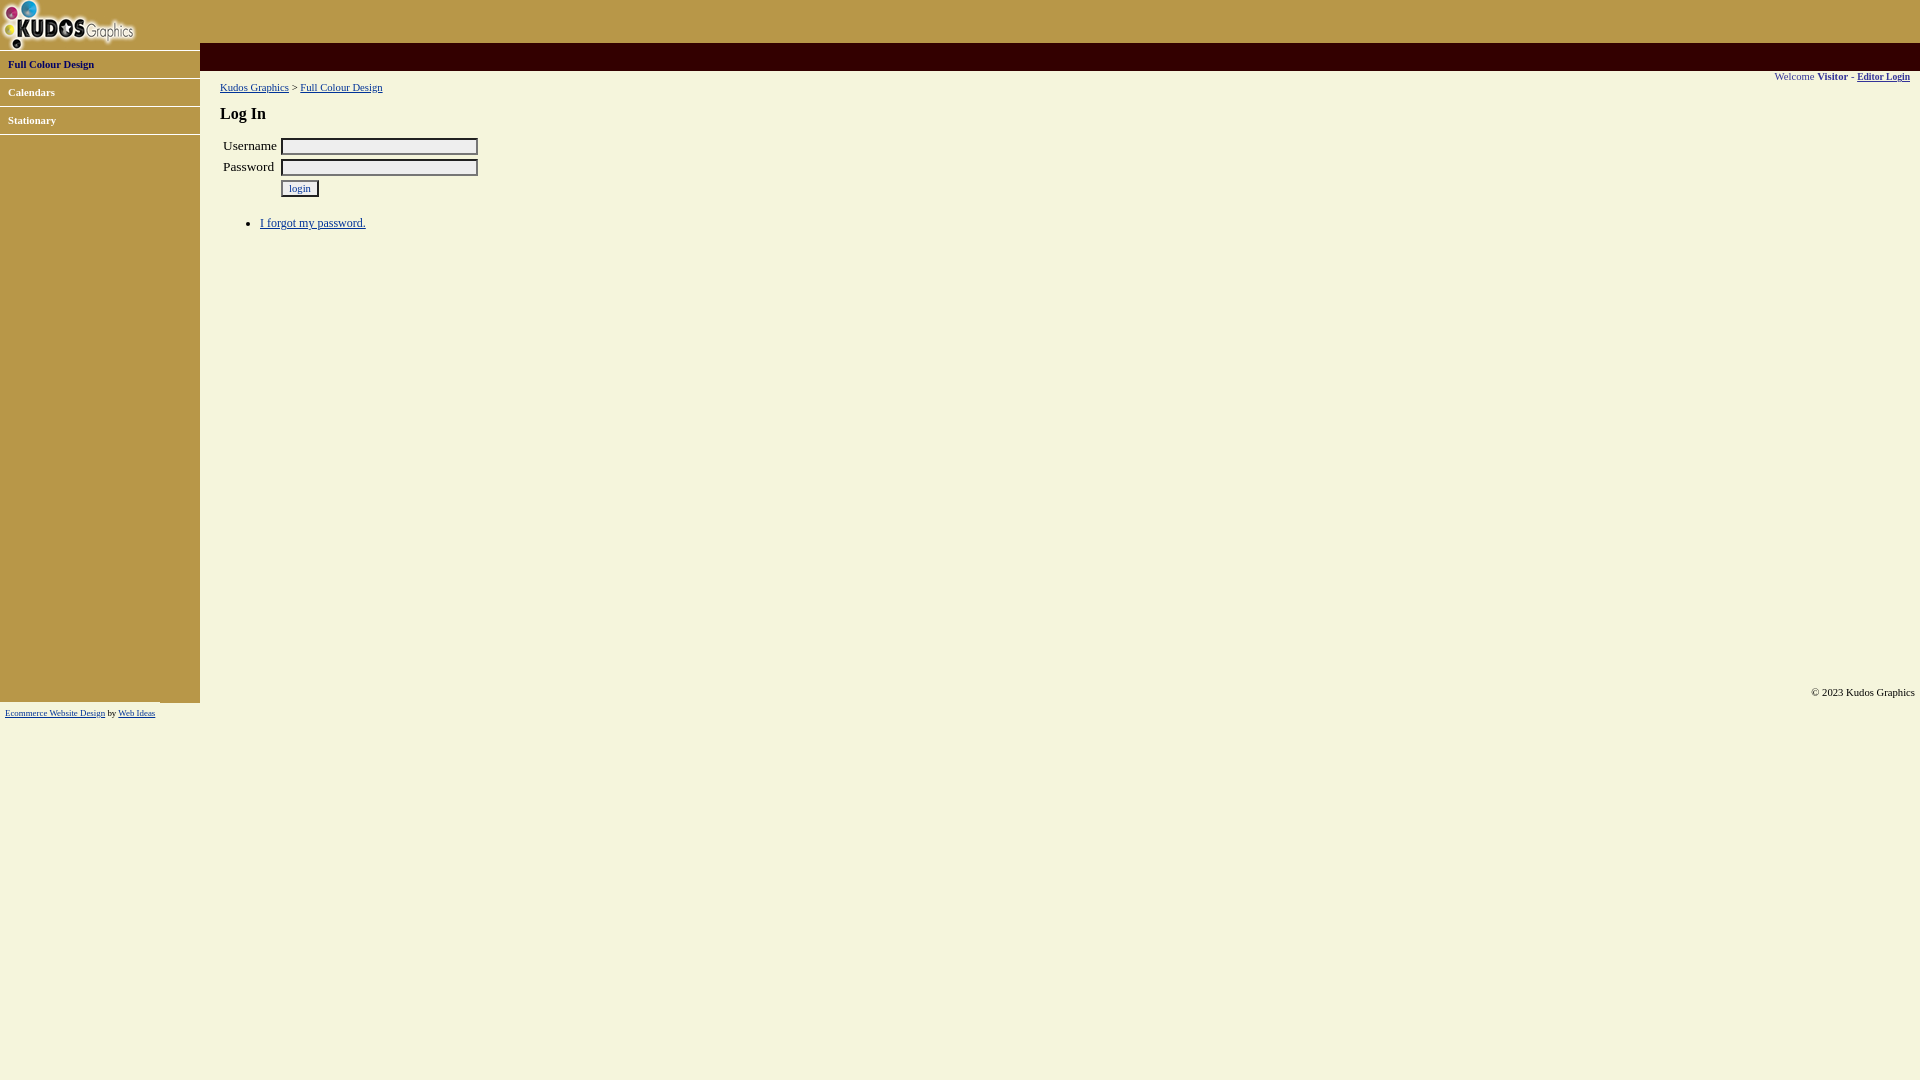 The height and width of the screenshot is (1080, 1920). I want to click on Web Ideas, so click(136, 713).